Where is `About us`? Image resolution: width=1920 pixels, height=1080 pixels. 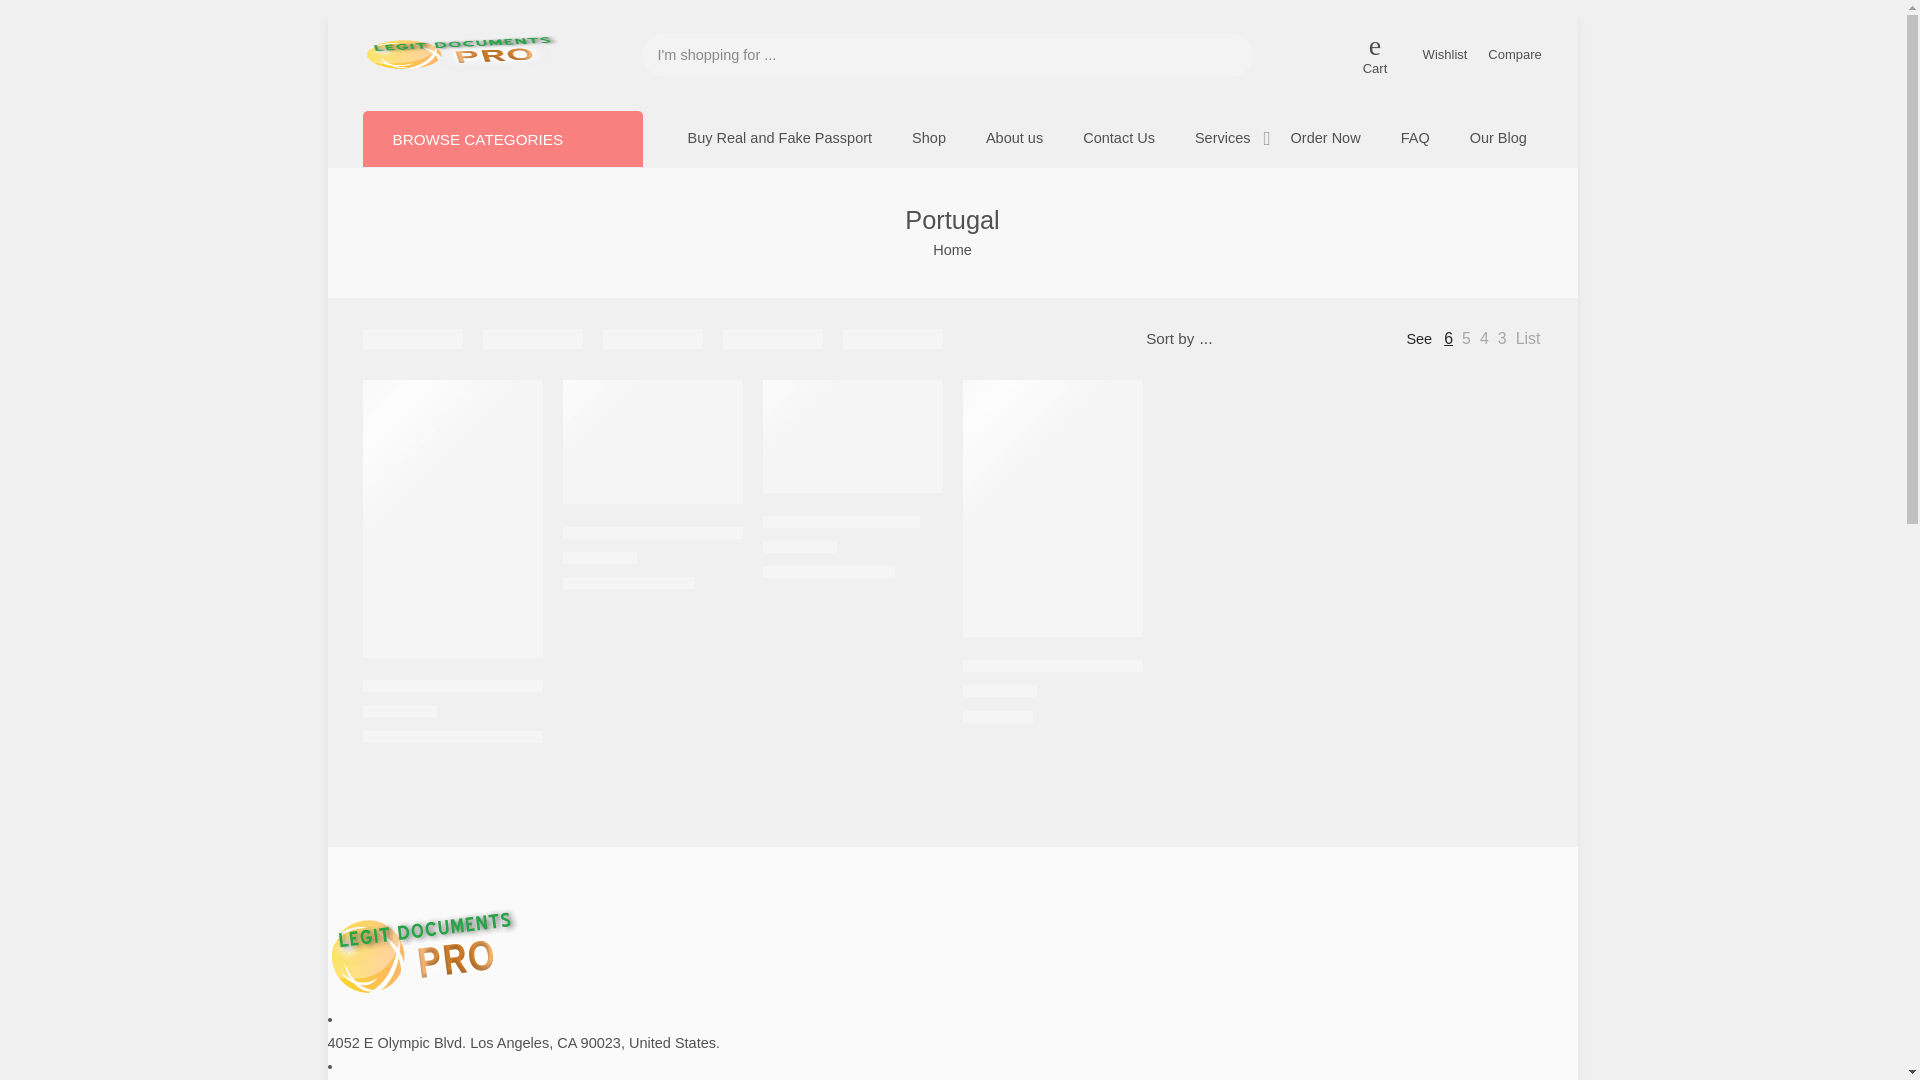 About us is located at coordinates (1014, 138).